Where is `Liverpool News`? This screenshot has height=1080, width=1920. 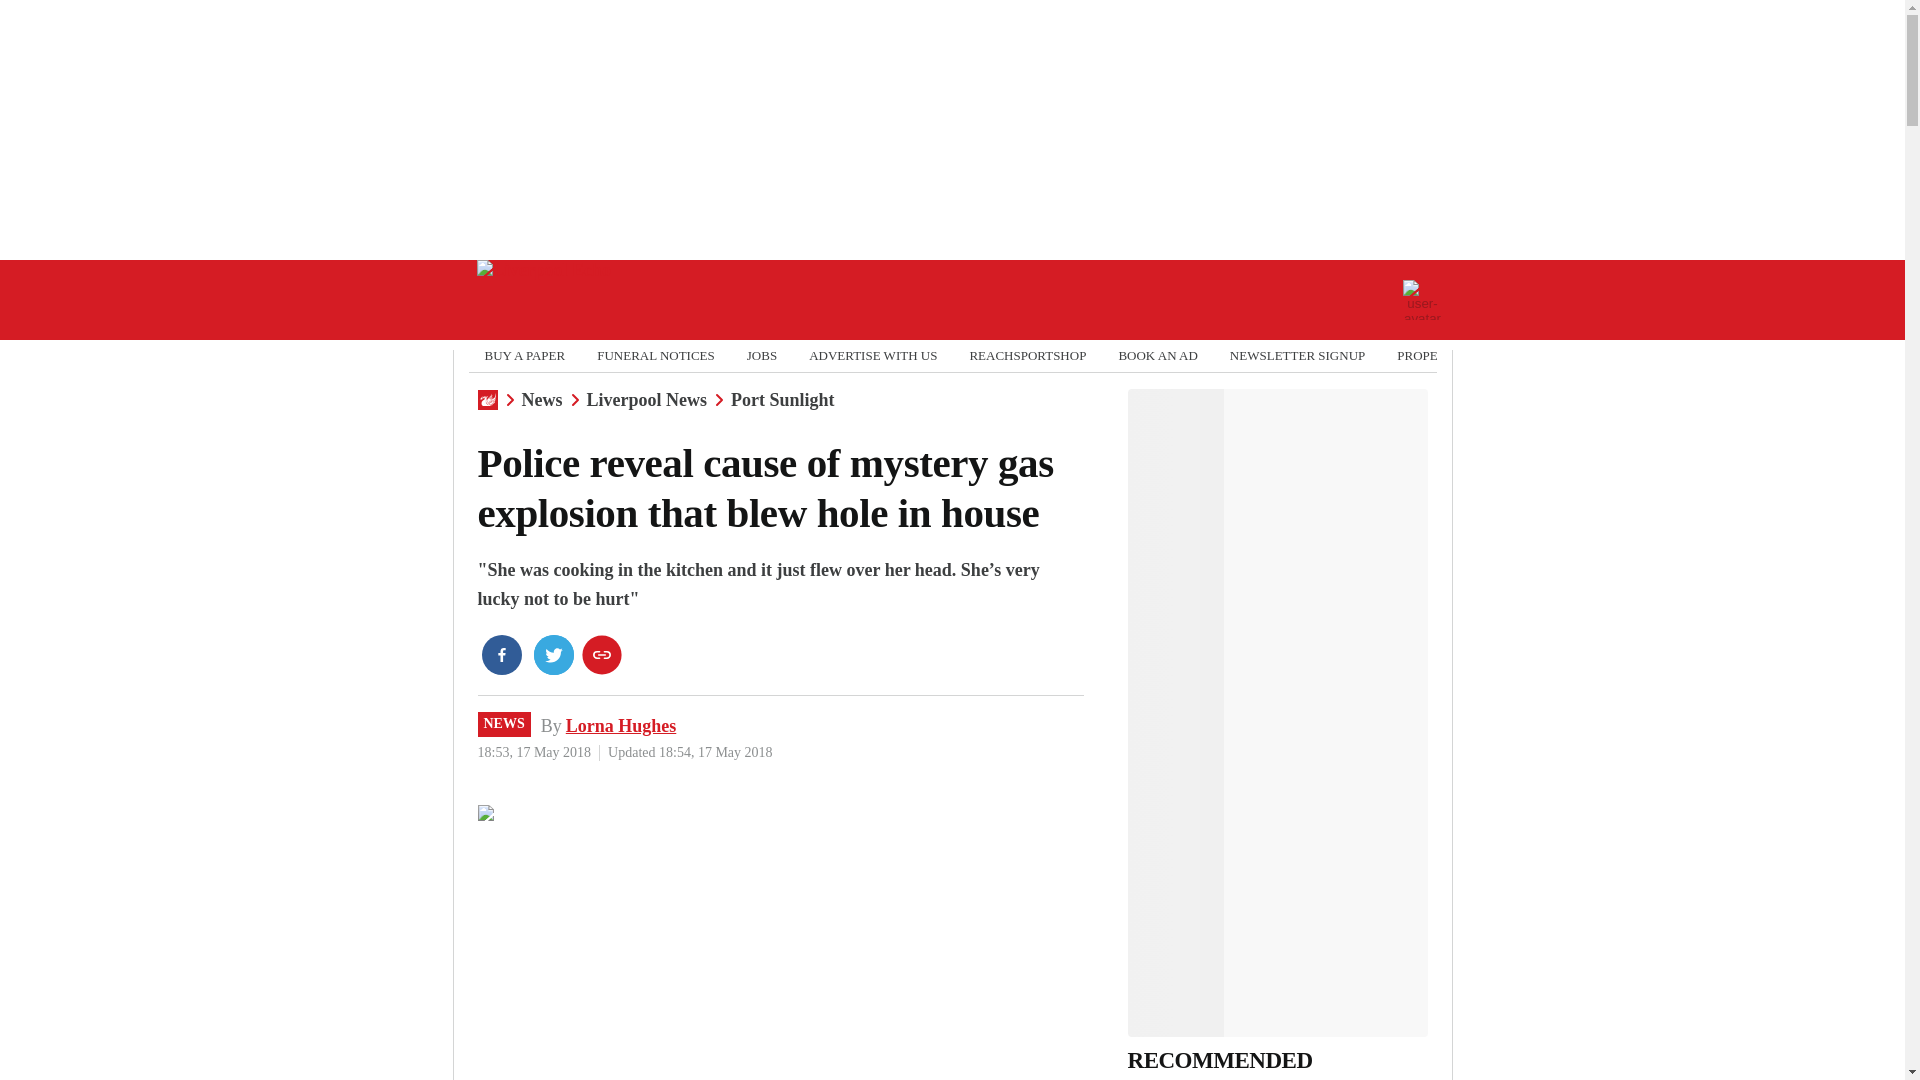 Liverpool News is located at coordinates (646, 400).